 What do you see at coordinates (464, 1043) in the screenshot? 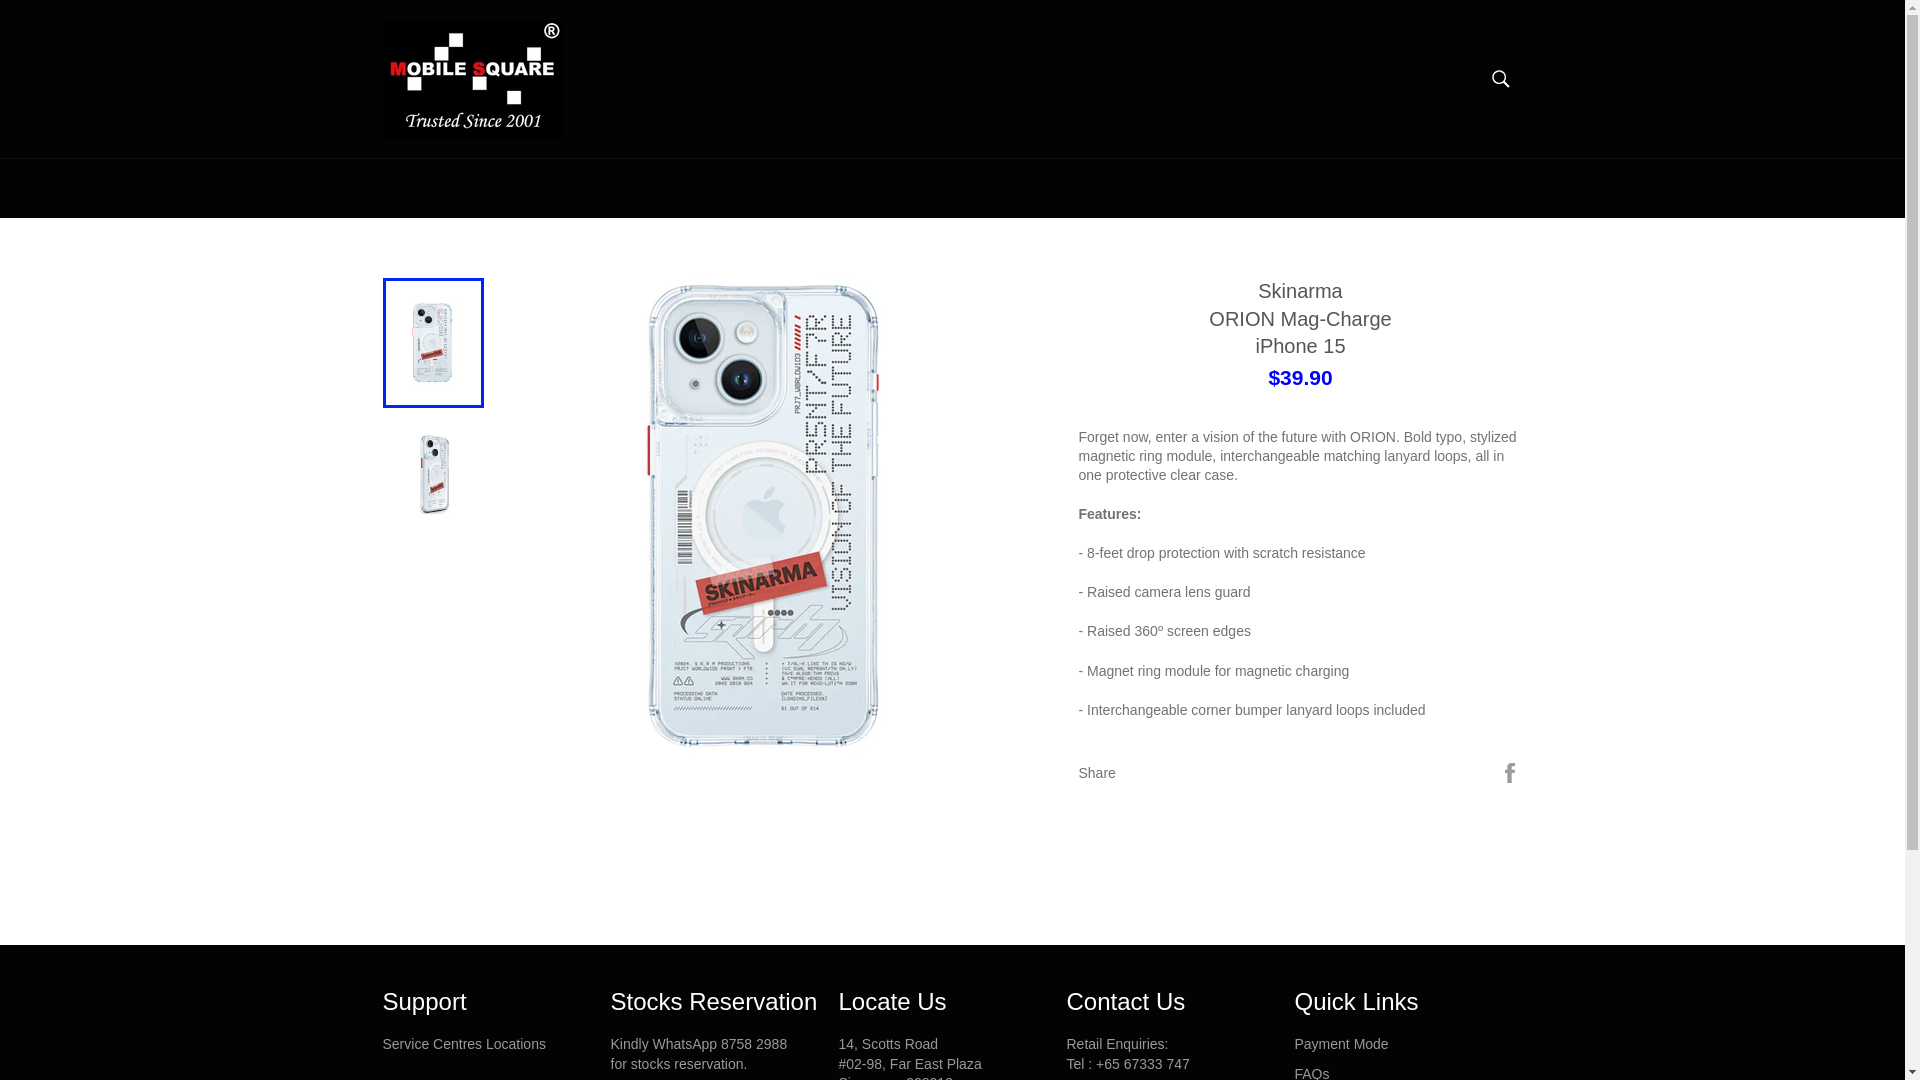
I see `Service Centres` at bounding box center [464, 1043].